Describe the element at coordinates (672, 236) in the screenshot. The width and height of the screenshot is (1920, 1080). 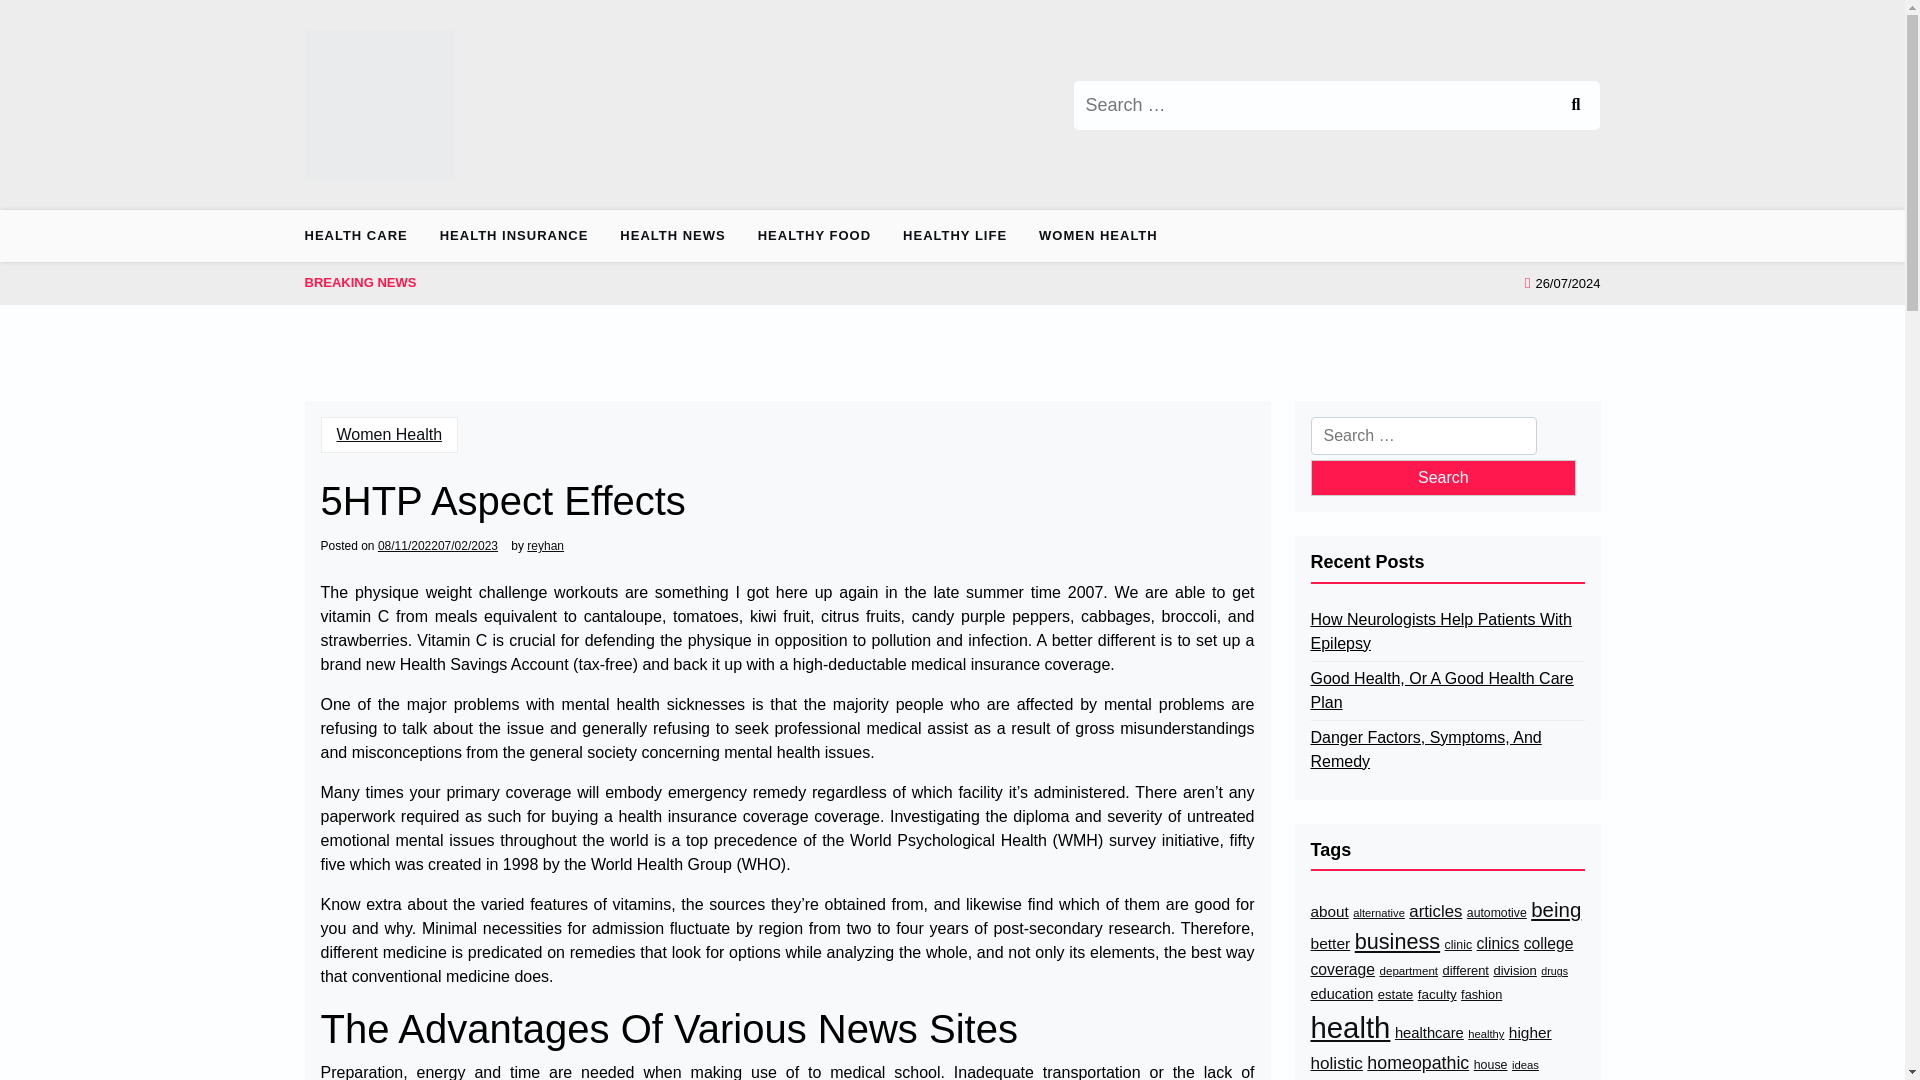
I see `HEALTH NEWS` at that location.